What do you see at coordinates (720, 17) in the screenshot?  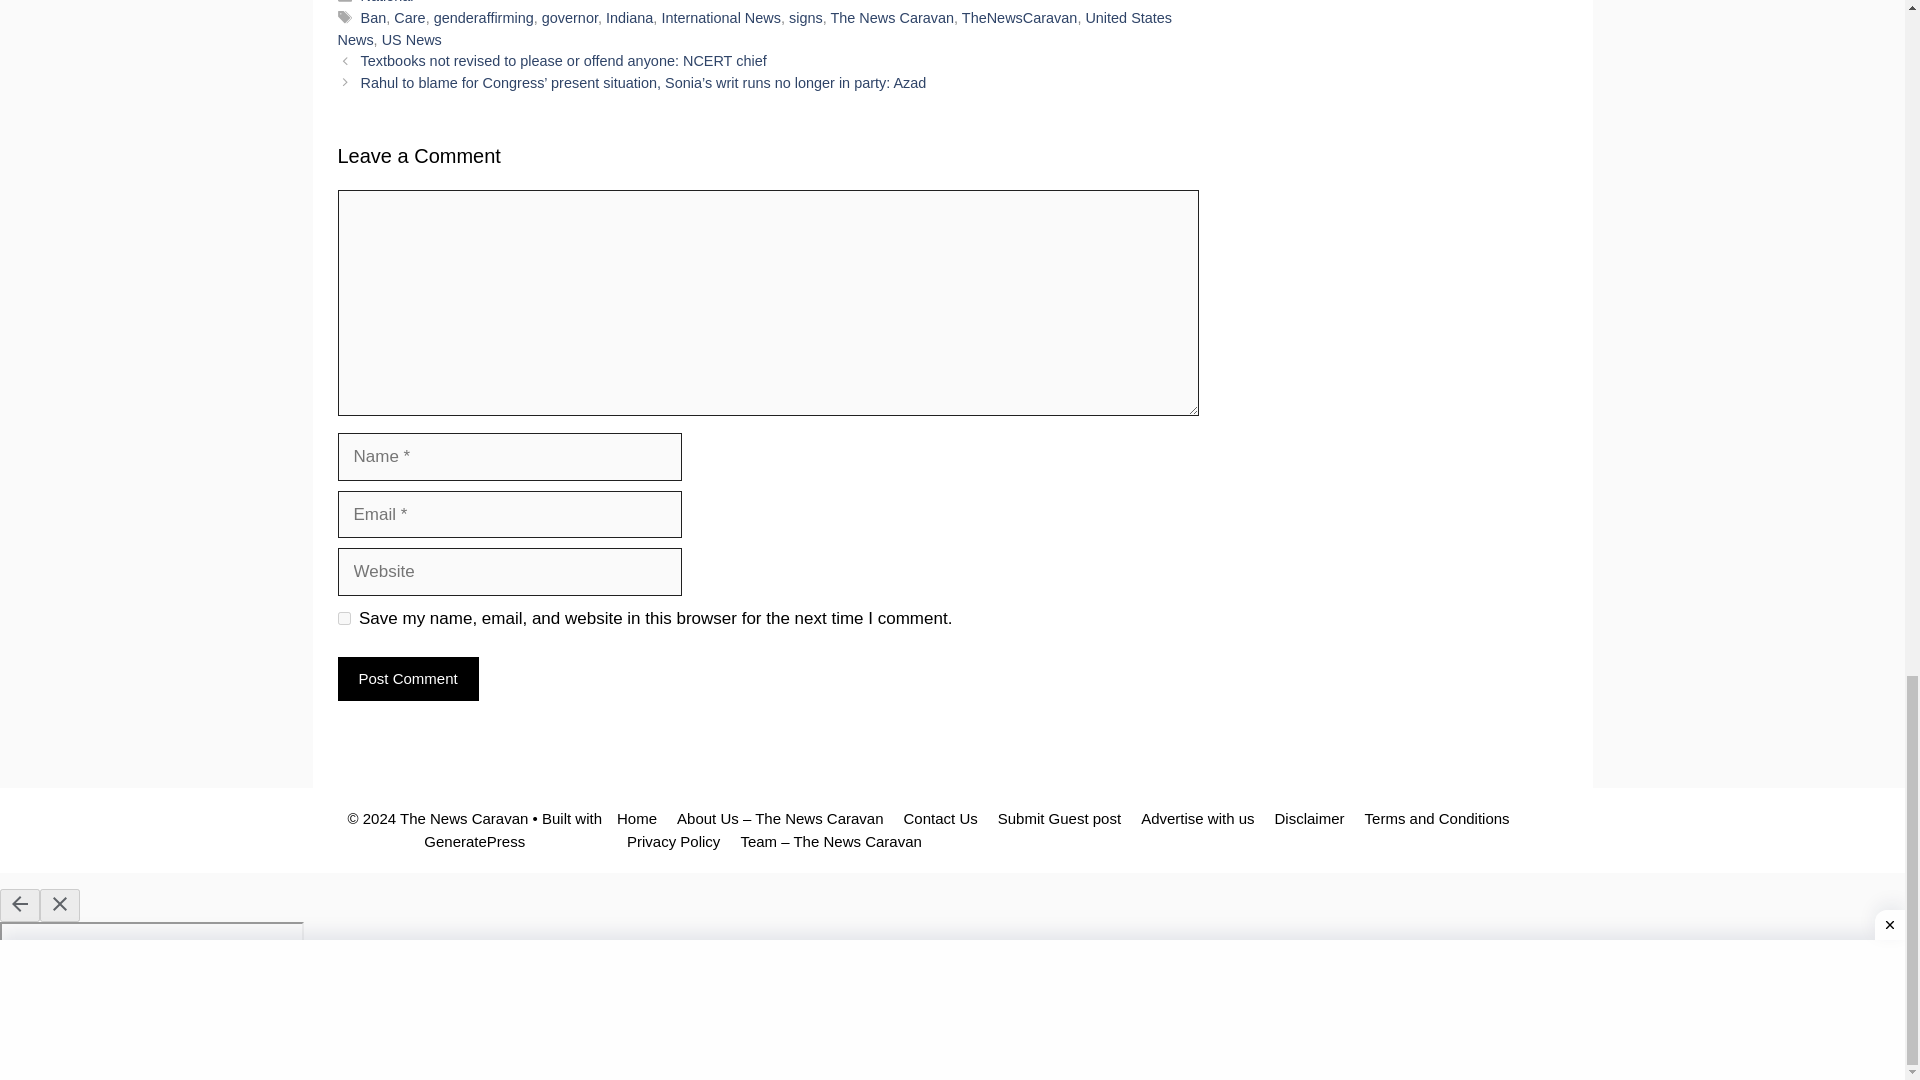 I see `International News` at bounding box center [720, 17].